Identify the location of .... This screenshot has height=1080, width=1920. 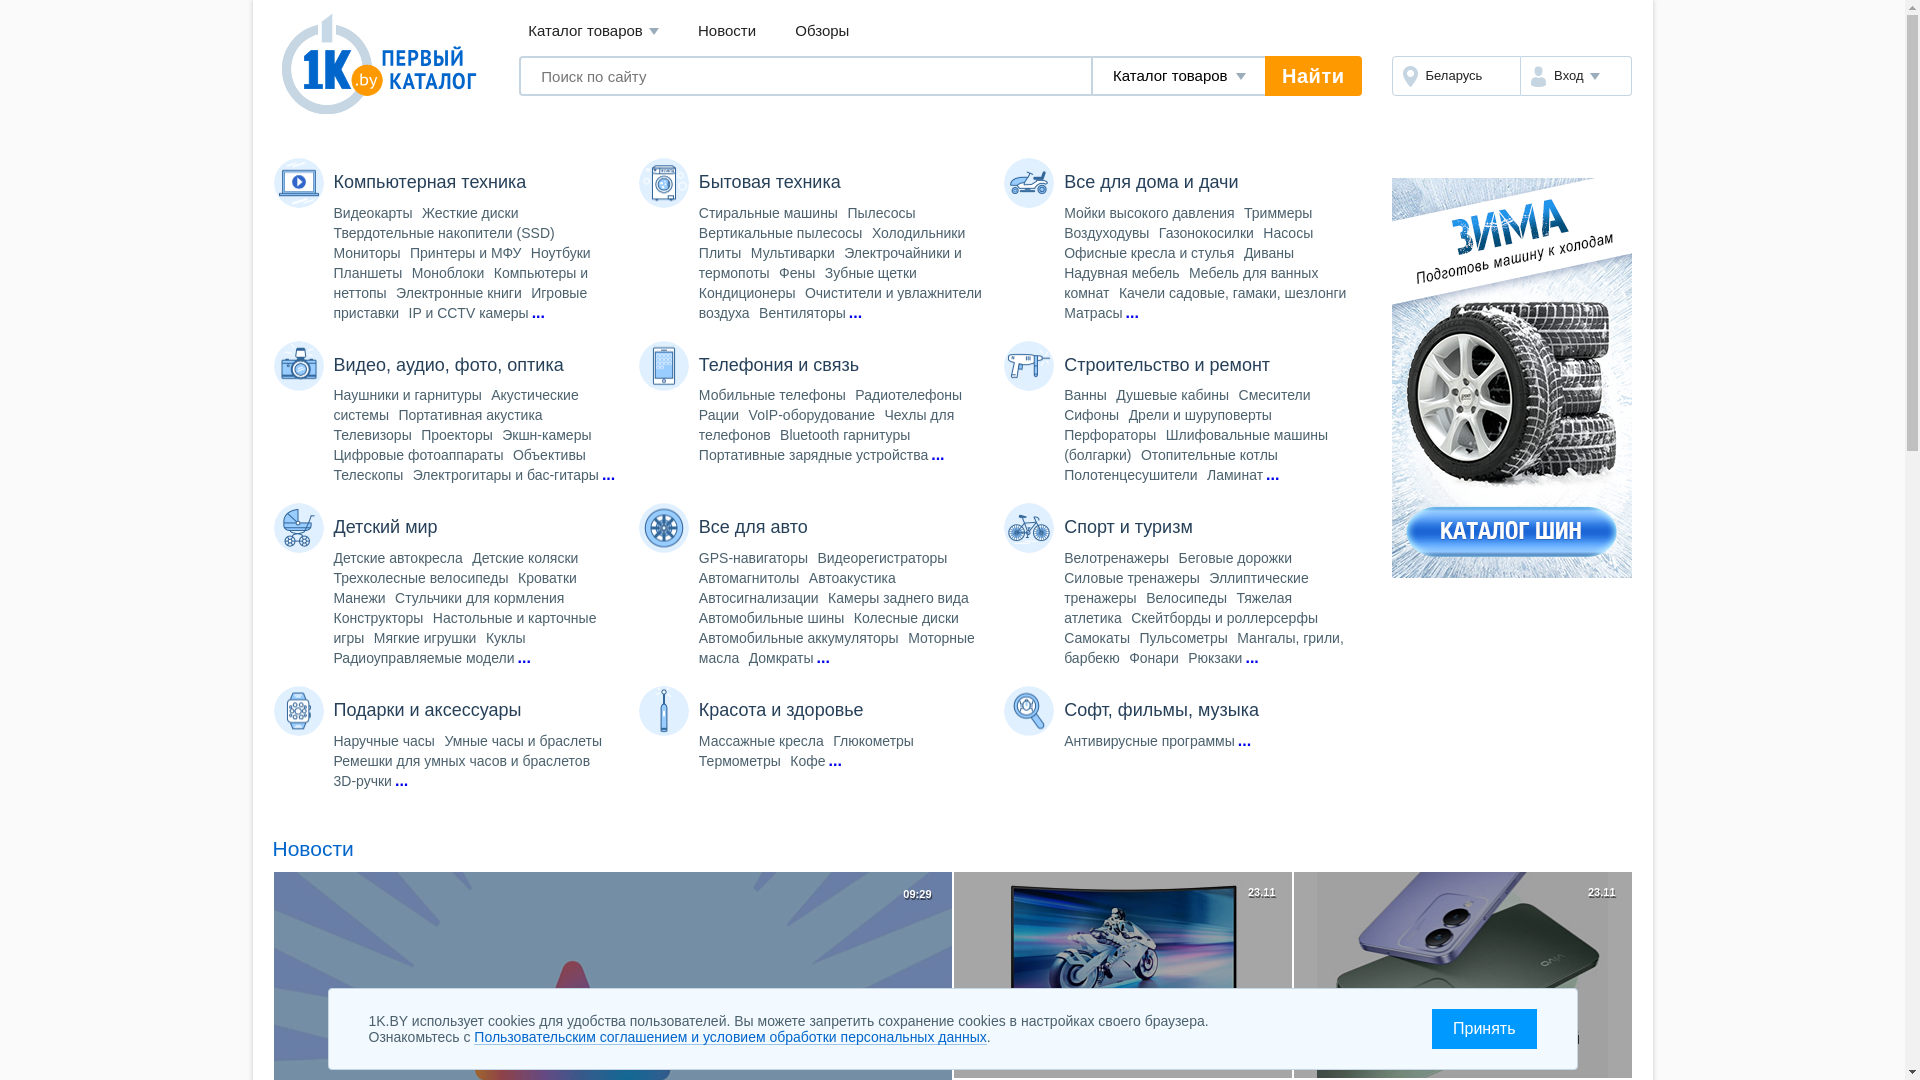
(856, 313).